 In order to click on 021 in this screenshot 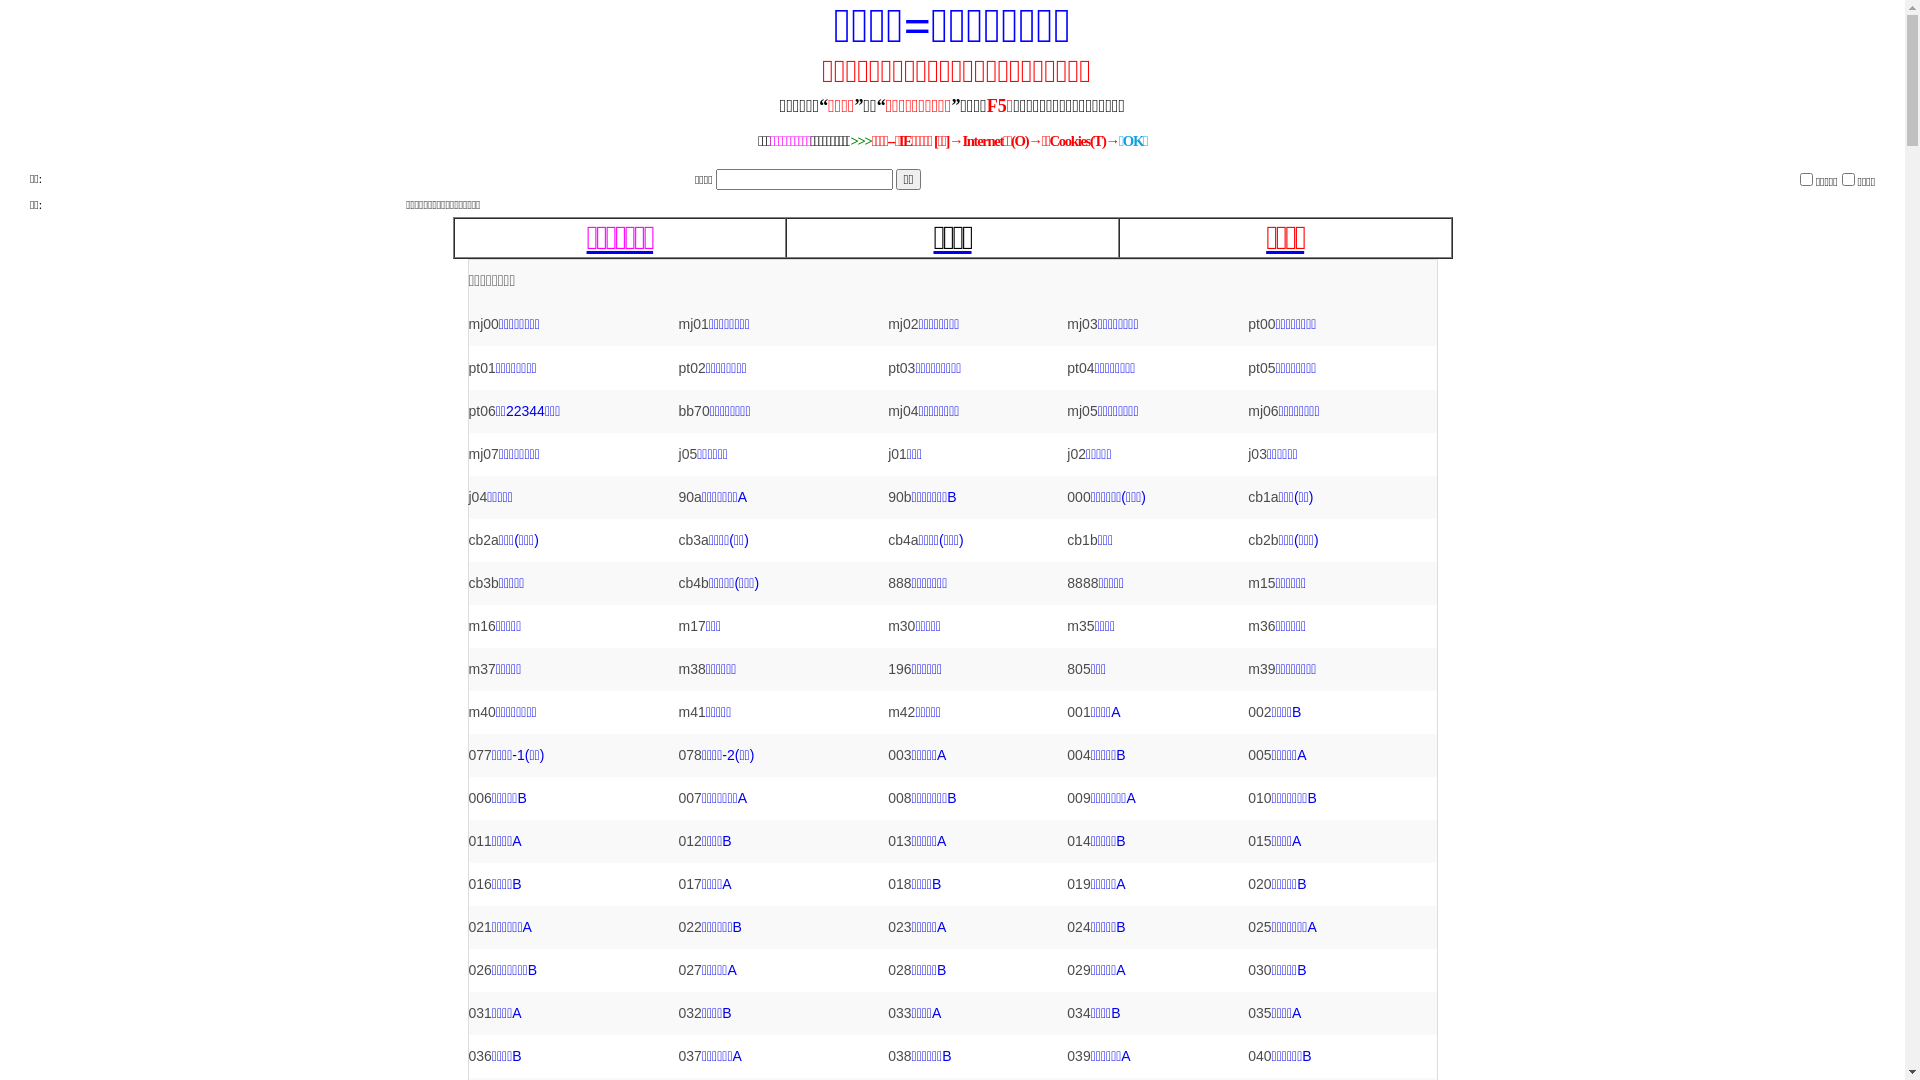, I will do `click(480, 927)`.